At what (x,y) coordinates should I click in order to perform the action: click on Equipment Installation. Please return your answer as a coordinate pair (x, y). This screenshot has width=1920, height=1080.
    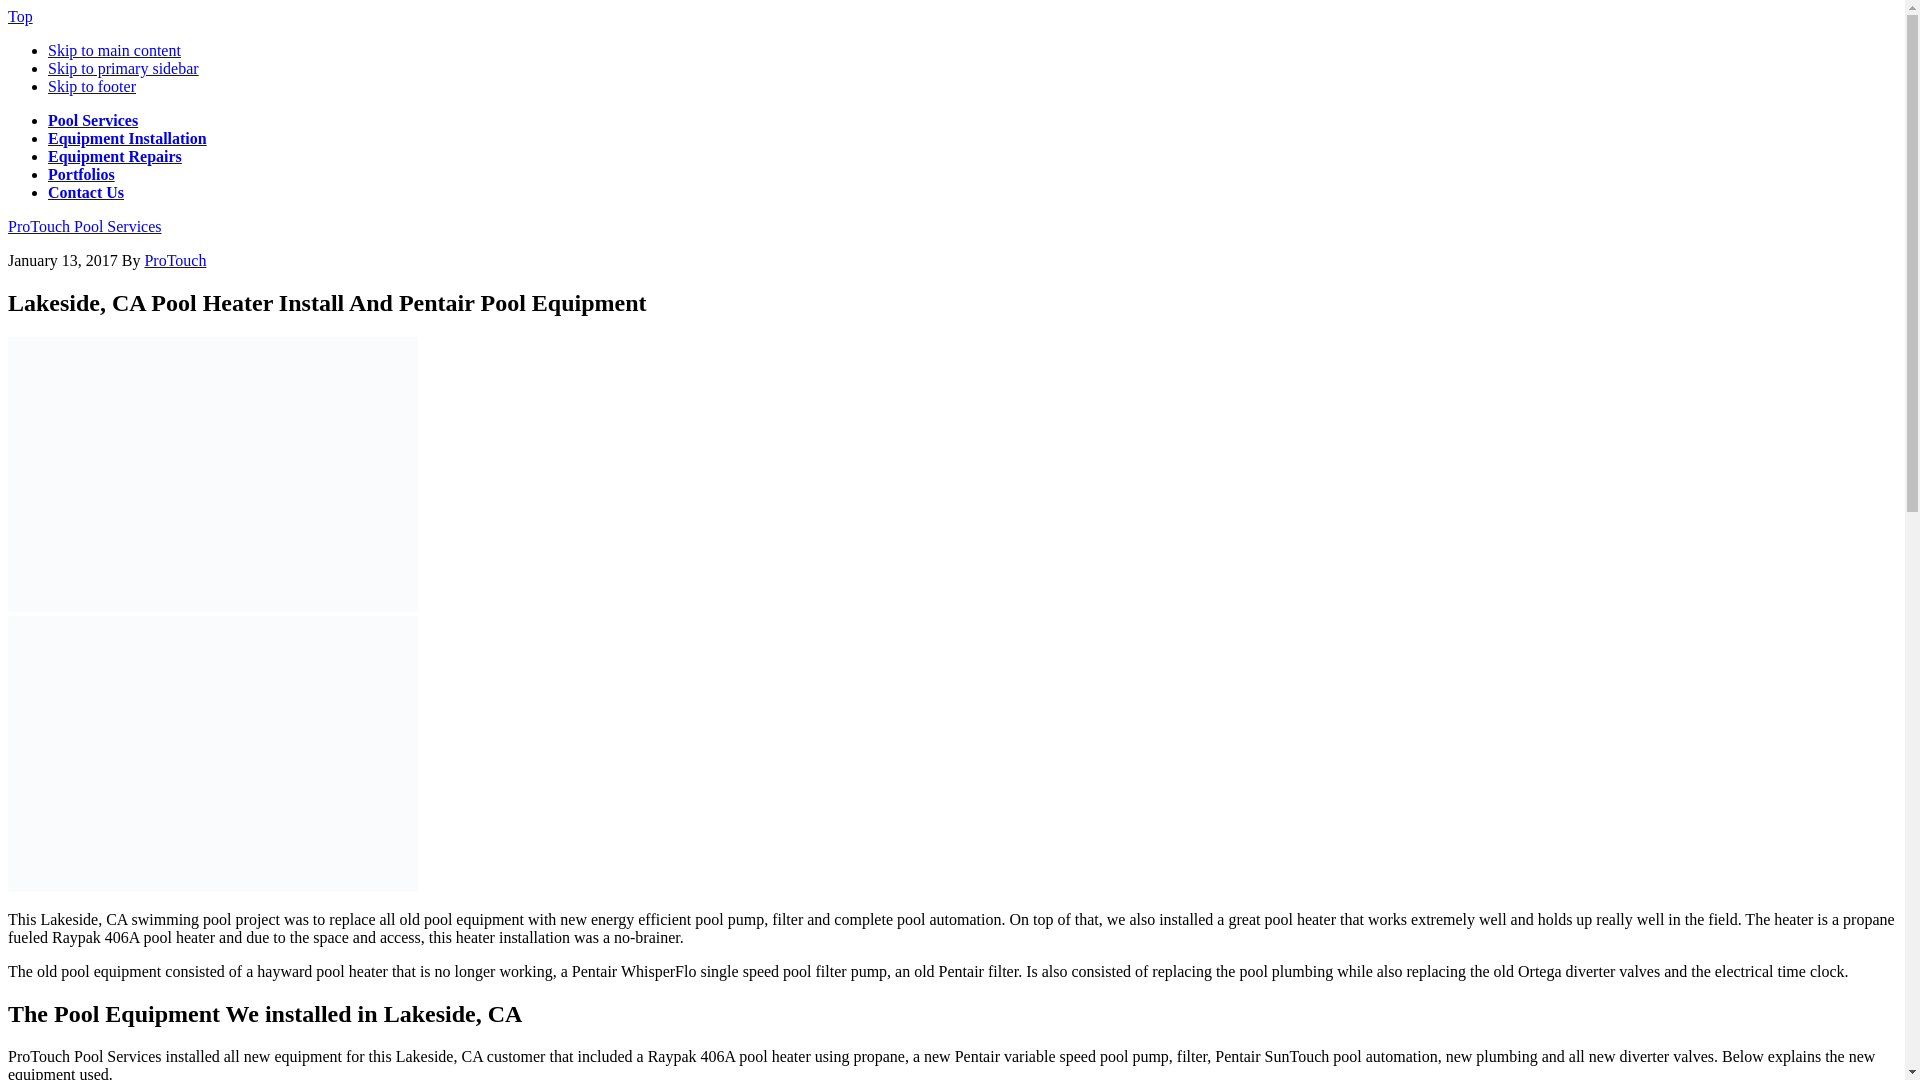
    Looking at the image, I should click on (128, 138).